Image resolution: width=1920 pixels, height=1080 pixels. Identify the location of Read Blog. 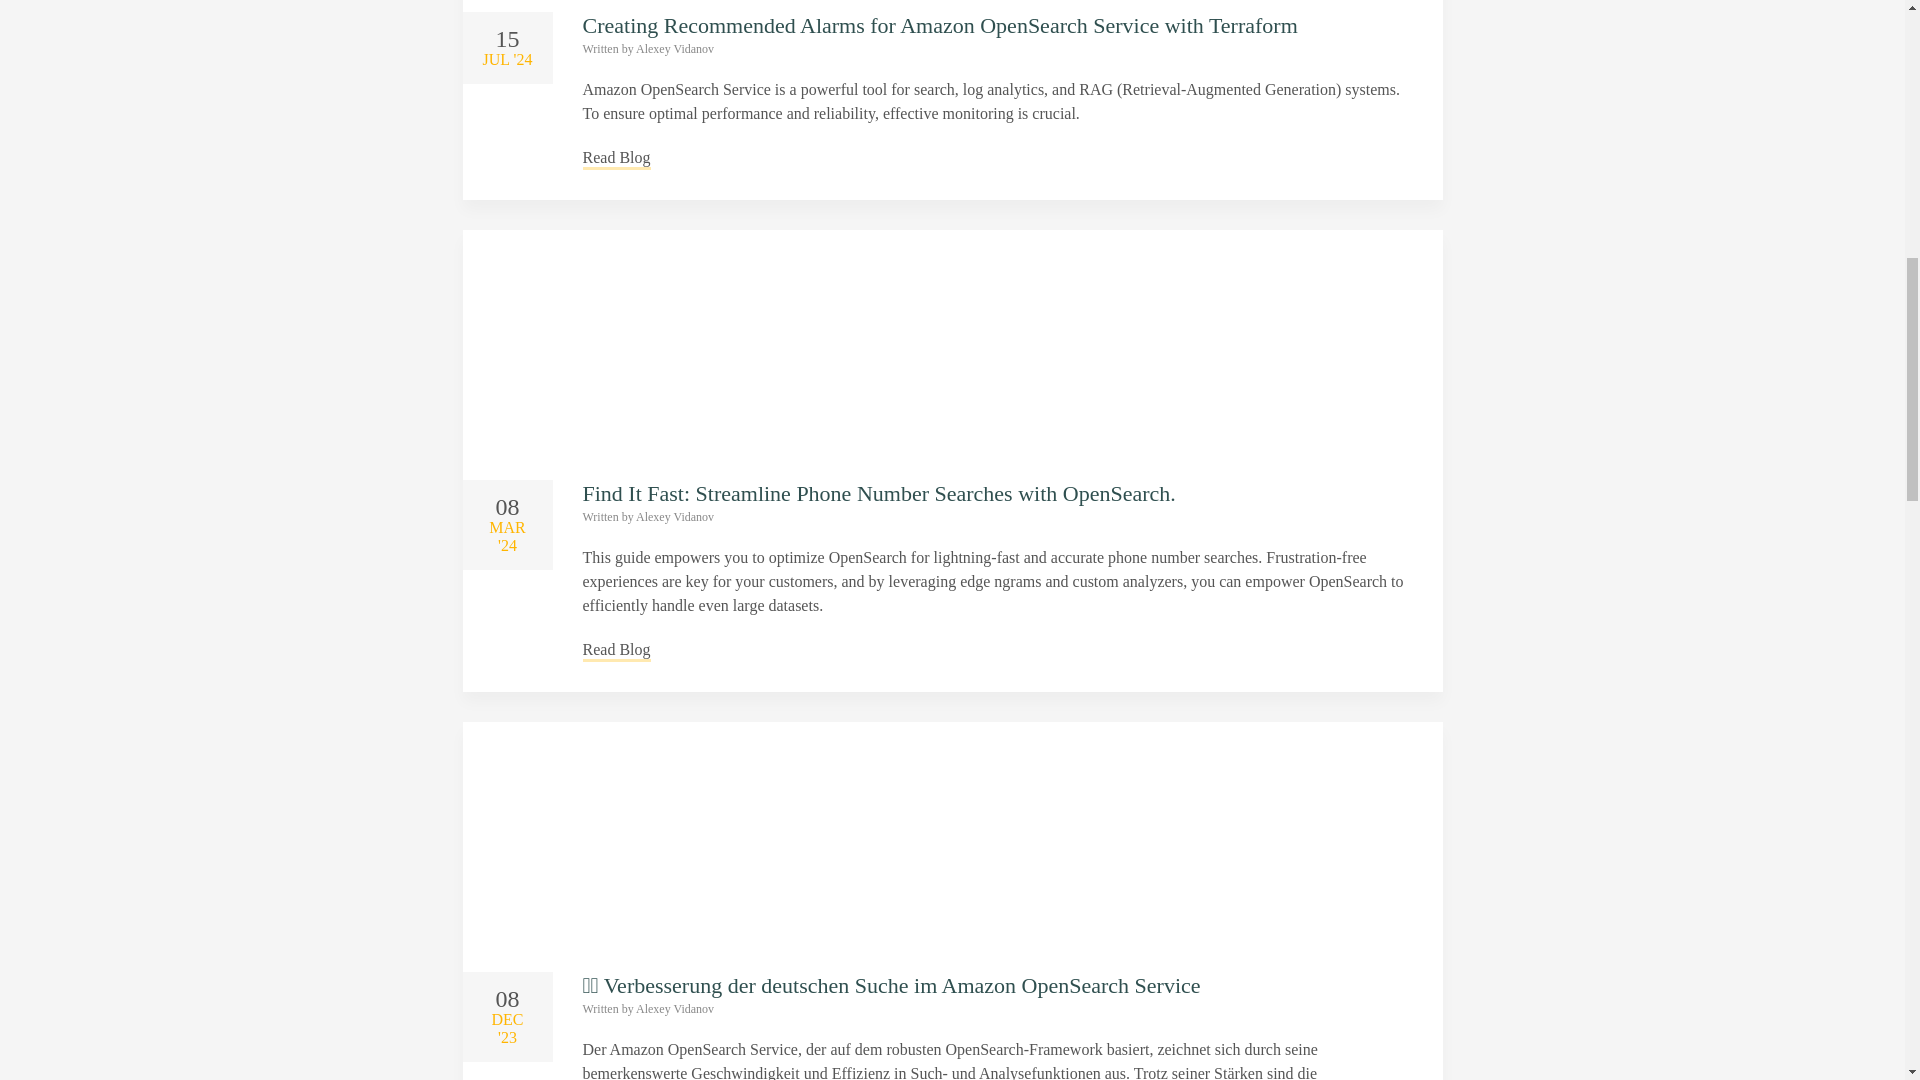
(616, 157).